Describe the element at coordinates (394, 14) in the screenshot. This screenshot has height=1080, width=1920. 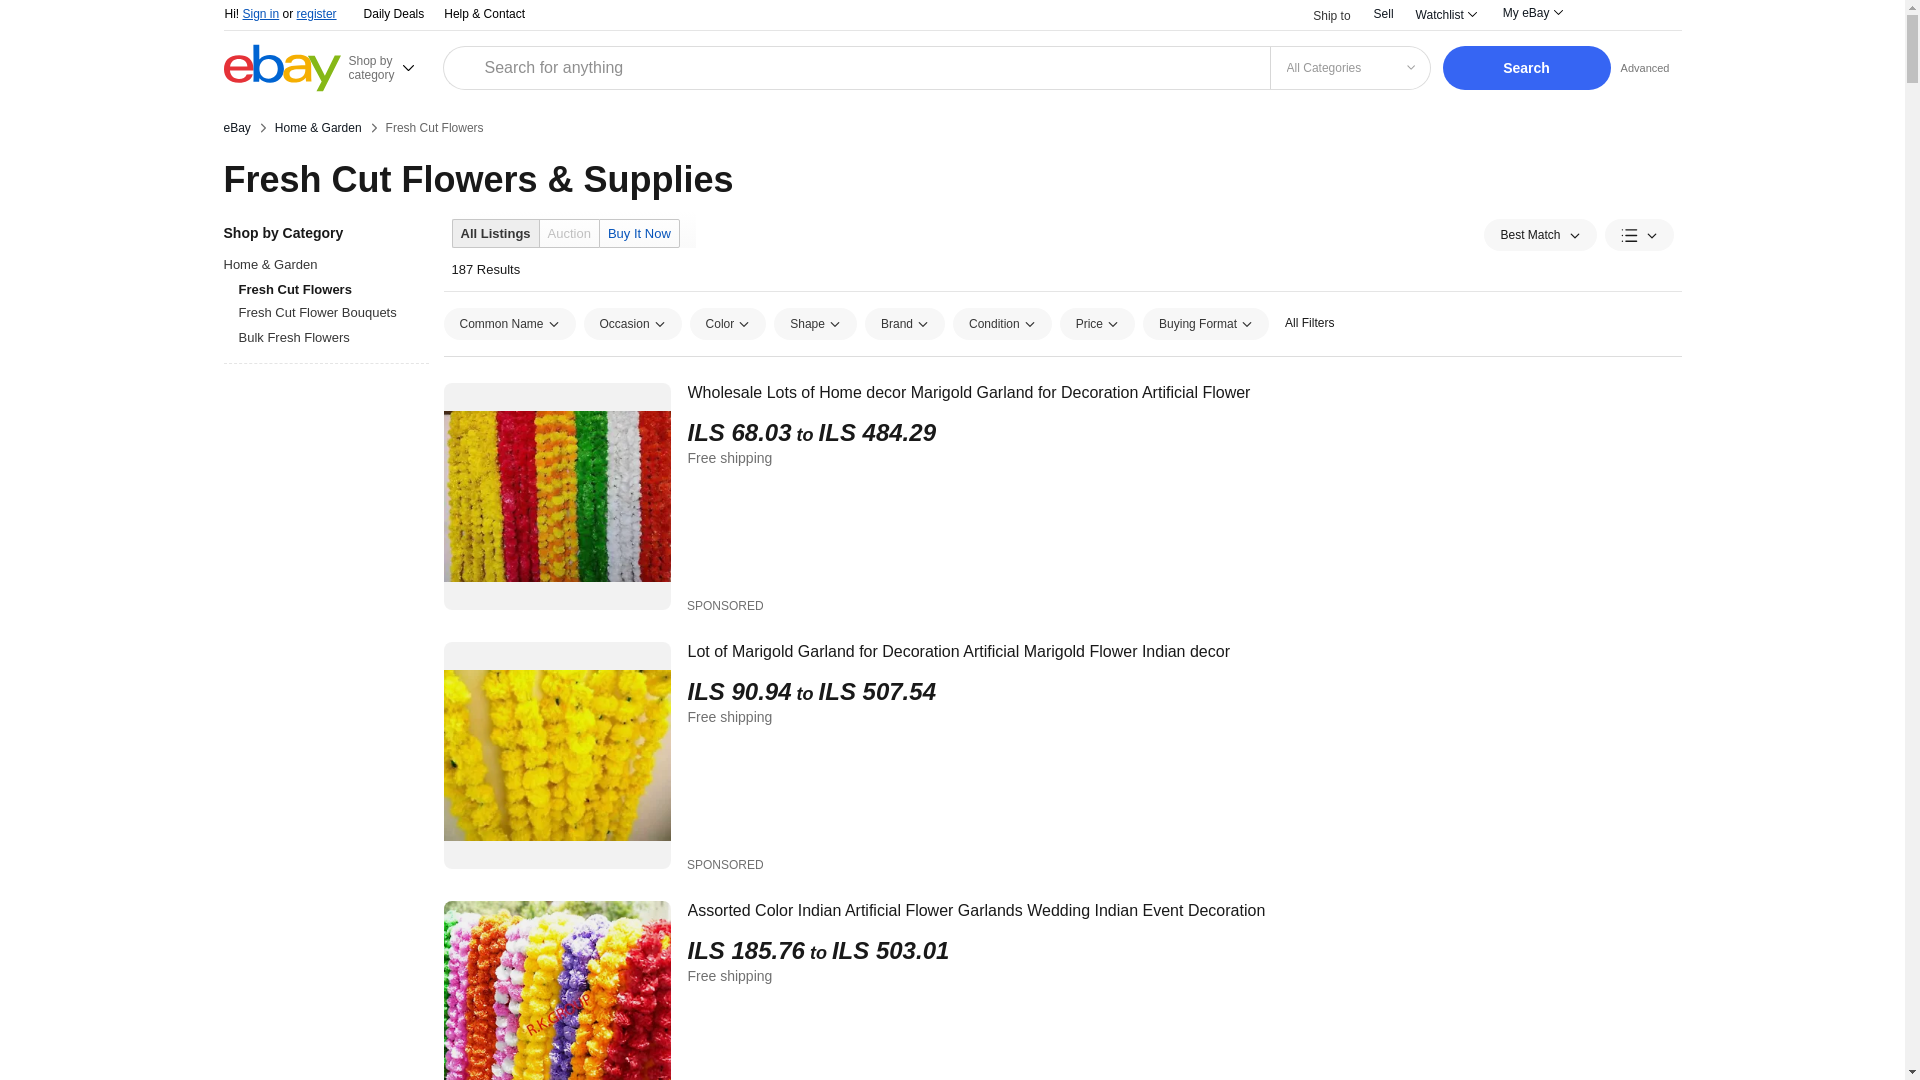
I see `Daily Deals` at that location.